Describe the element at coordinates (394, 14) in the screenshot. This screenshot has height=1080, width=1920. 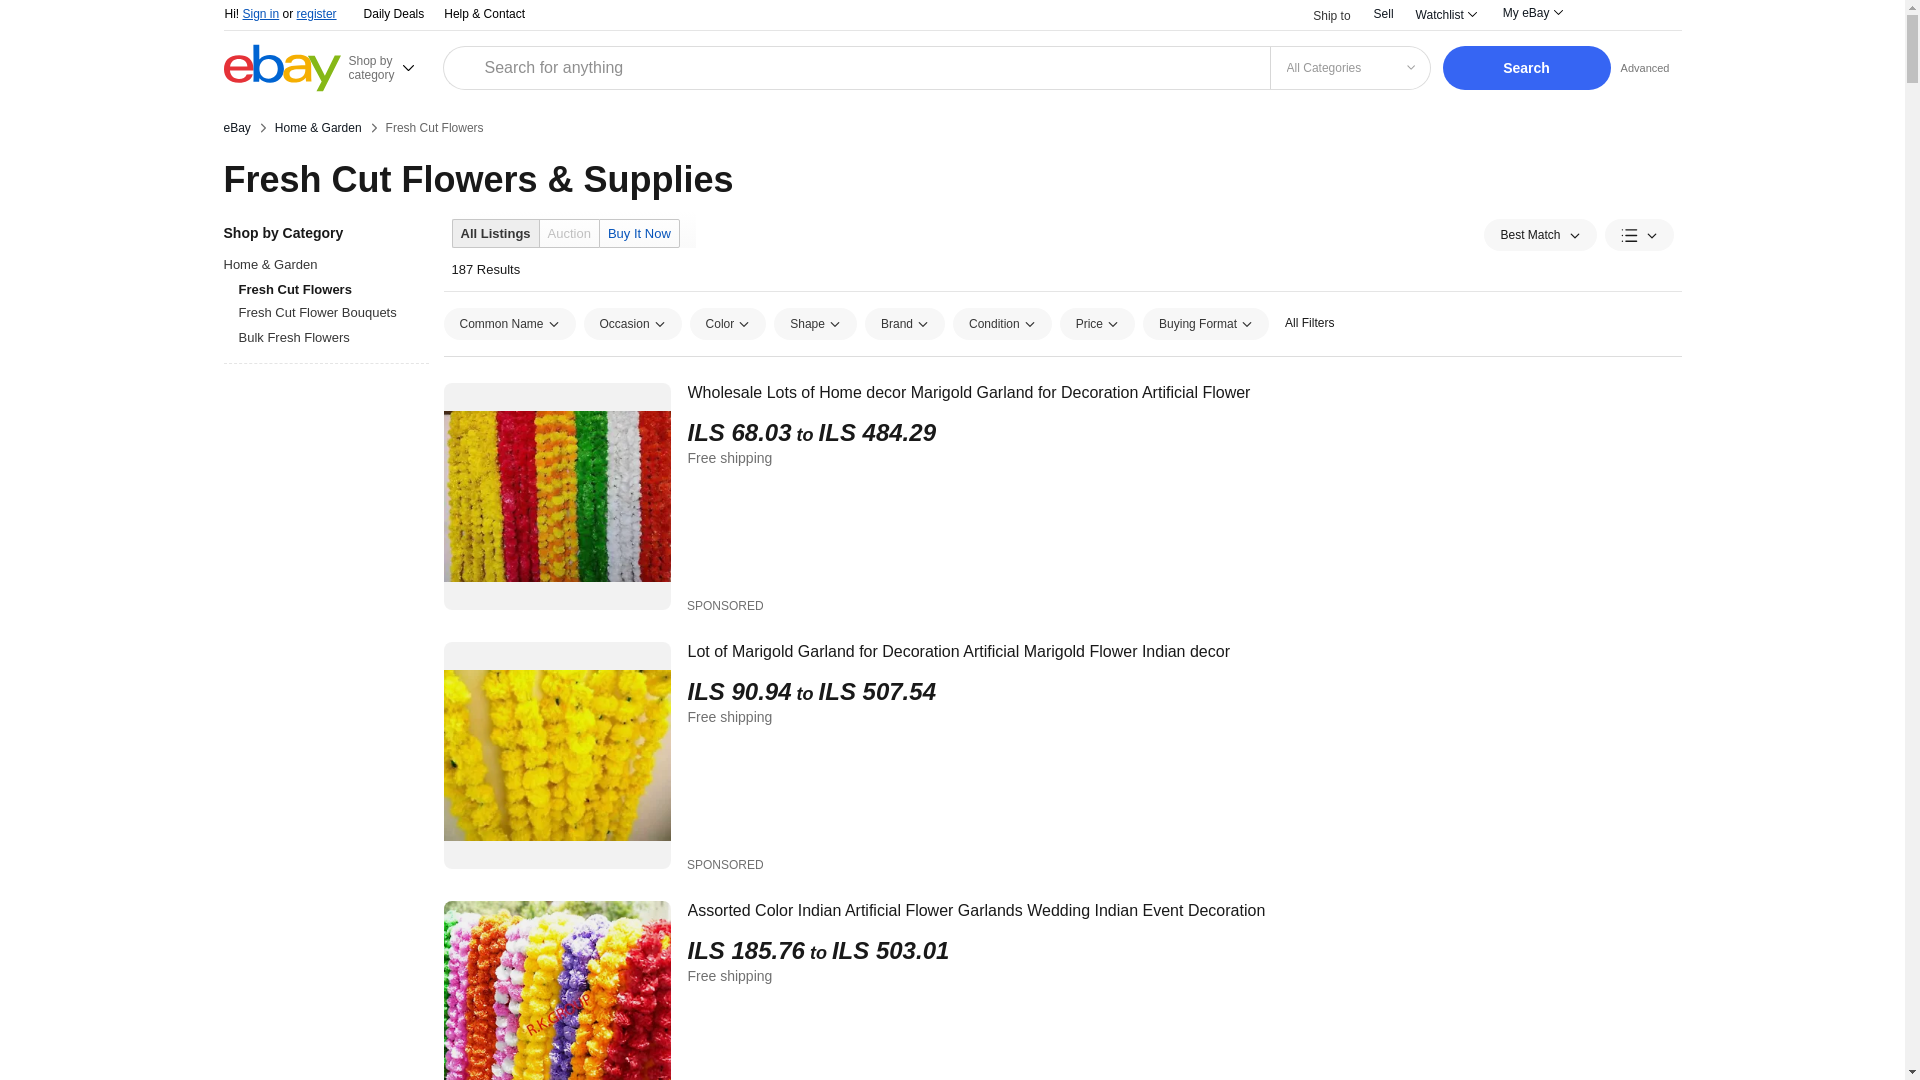
I see `Daily Deals` at that location.